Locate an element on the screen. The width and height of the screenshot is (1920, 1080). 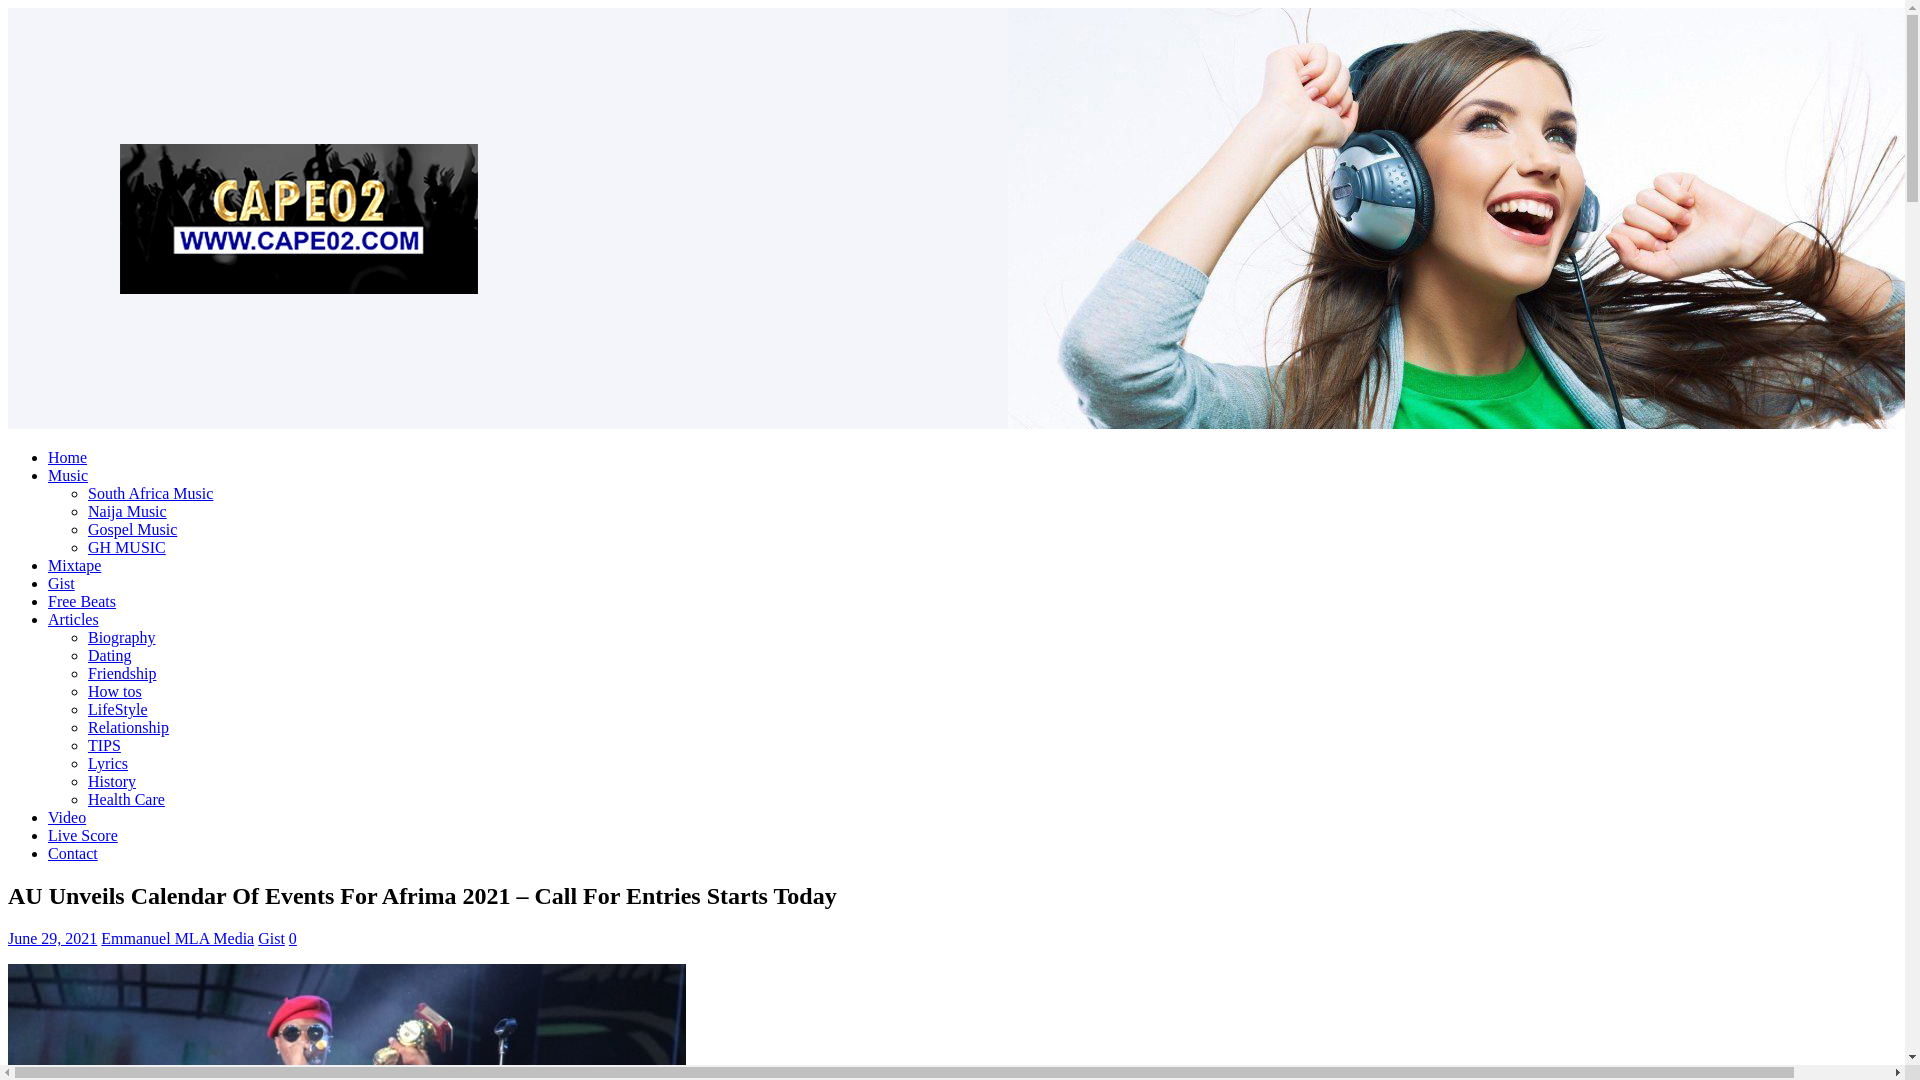
Dating is located at coordinates (110, 655).